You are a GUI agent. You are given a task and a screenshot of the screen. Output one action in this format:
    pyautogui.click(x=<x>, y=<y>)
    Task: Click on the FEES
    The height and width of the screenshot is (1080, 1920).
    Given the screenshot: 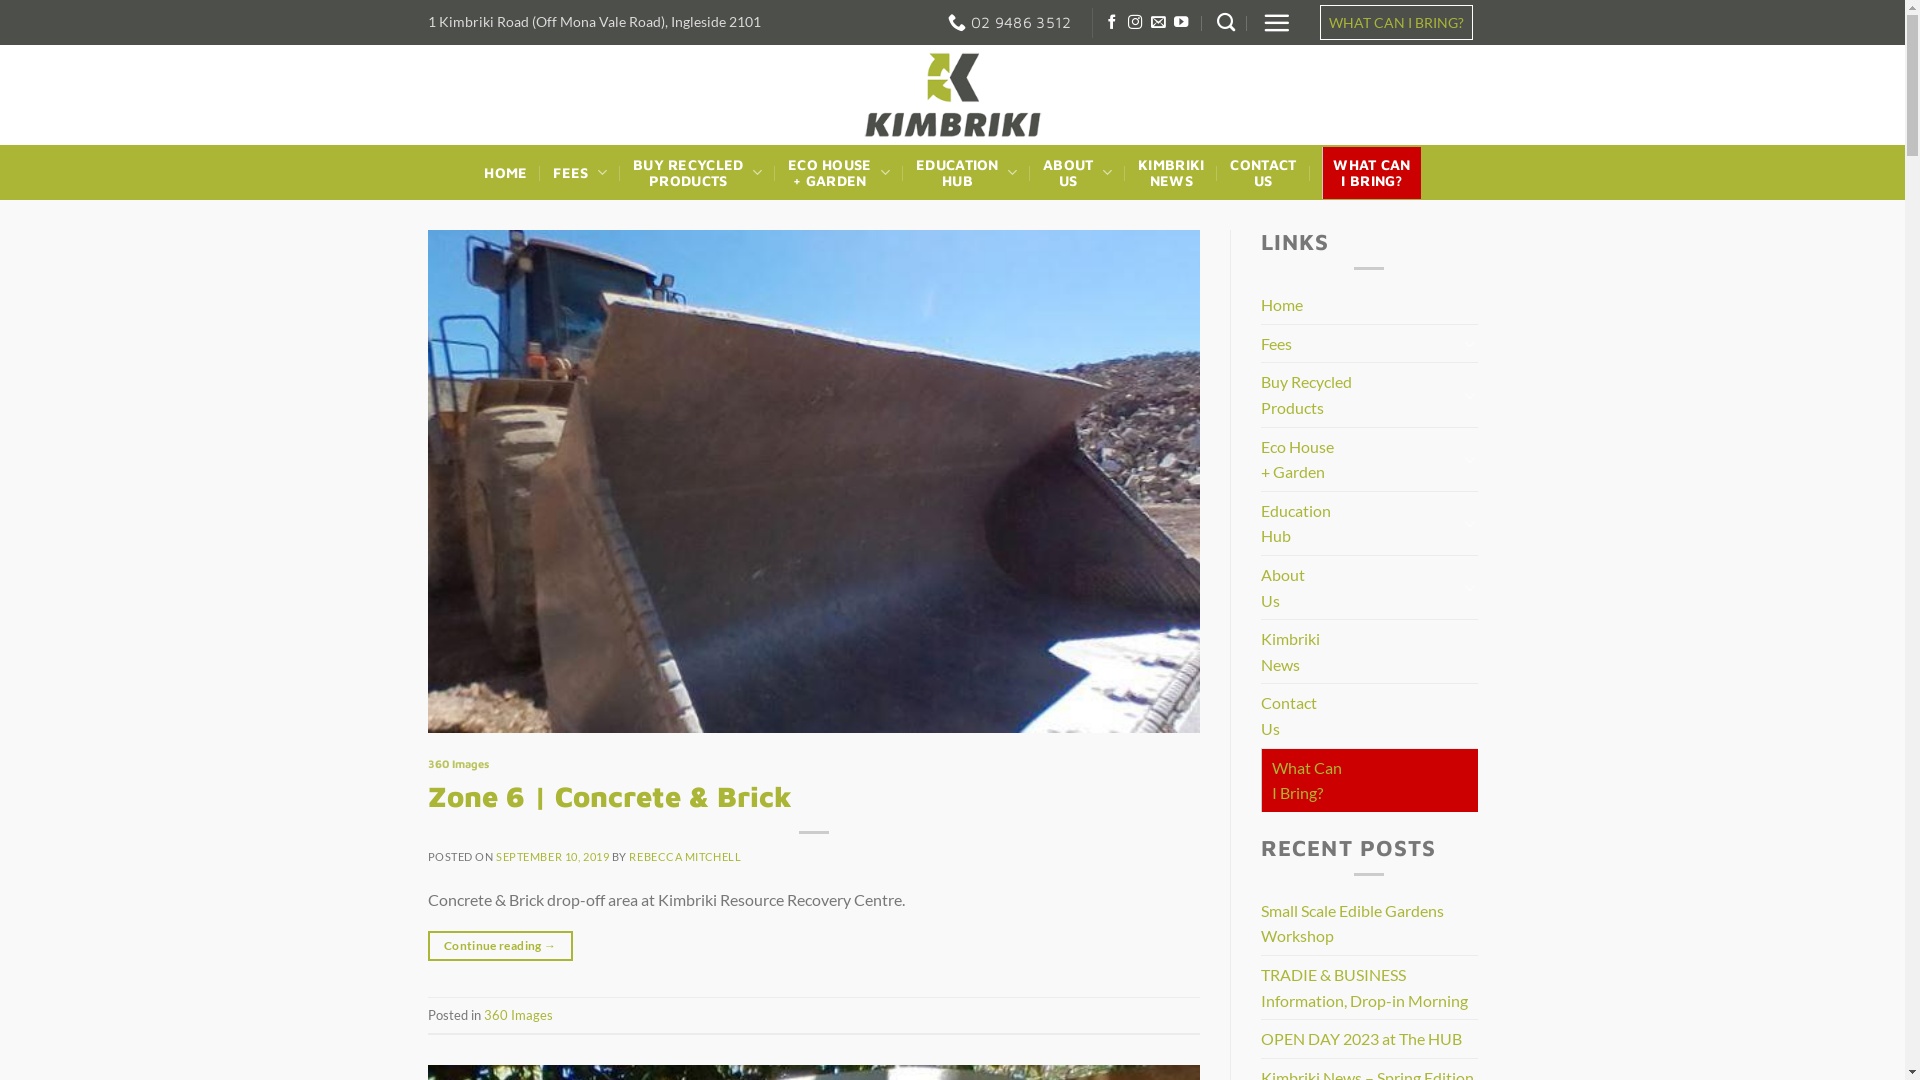 What is the action you would take?
    pyautogui.click(x=580, y=172)
    